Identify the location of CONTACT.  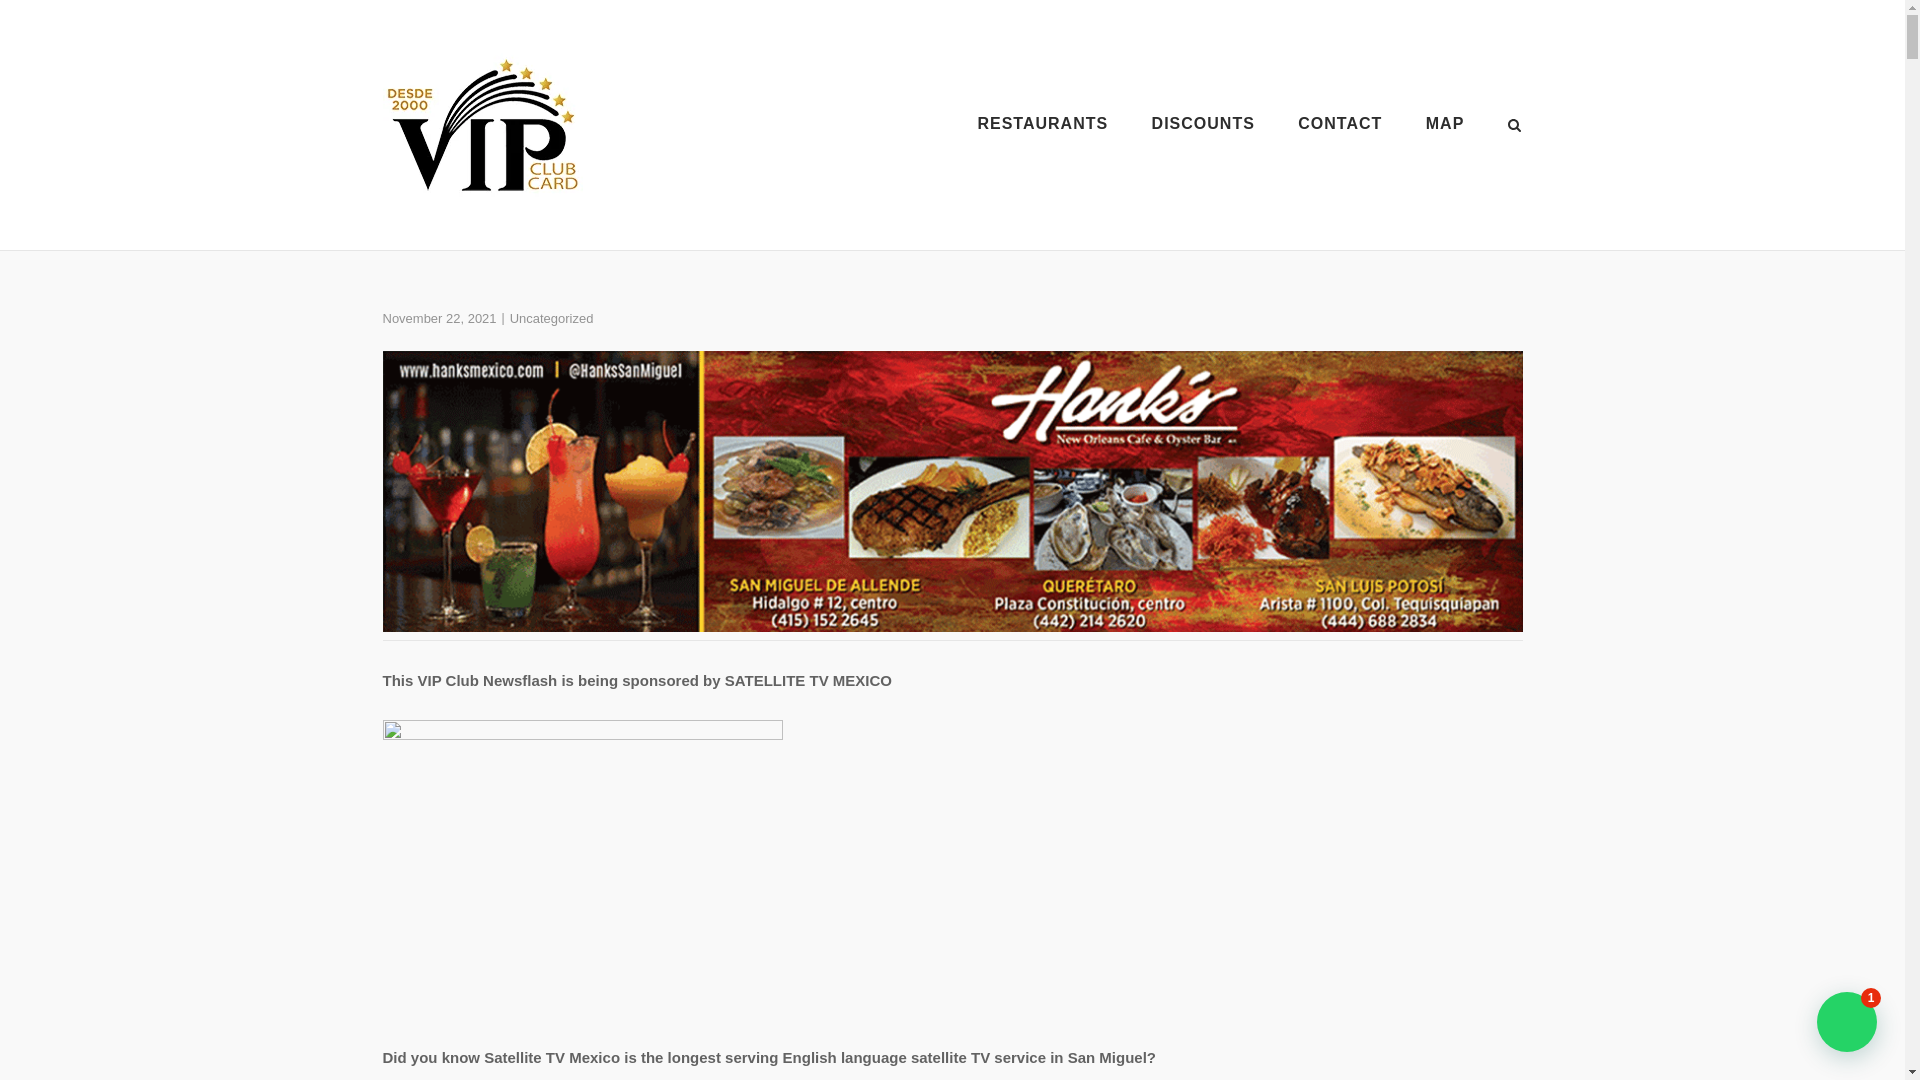
(1340, 127).